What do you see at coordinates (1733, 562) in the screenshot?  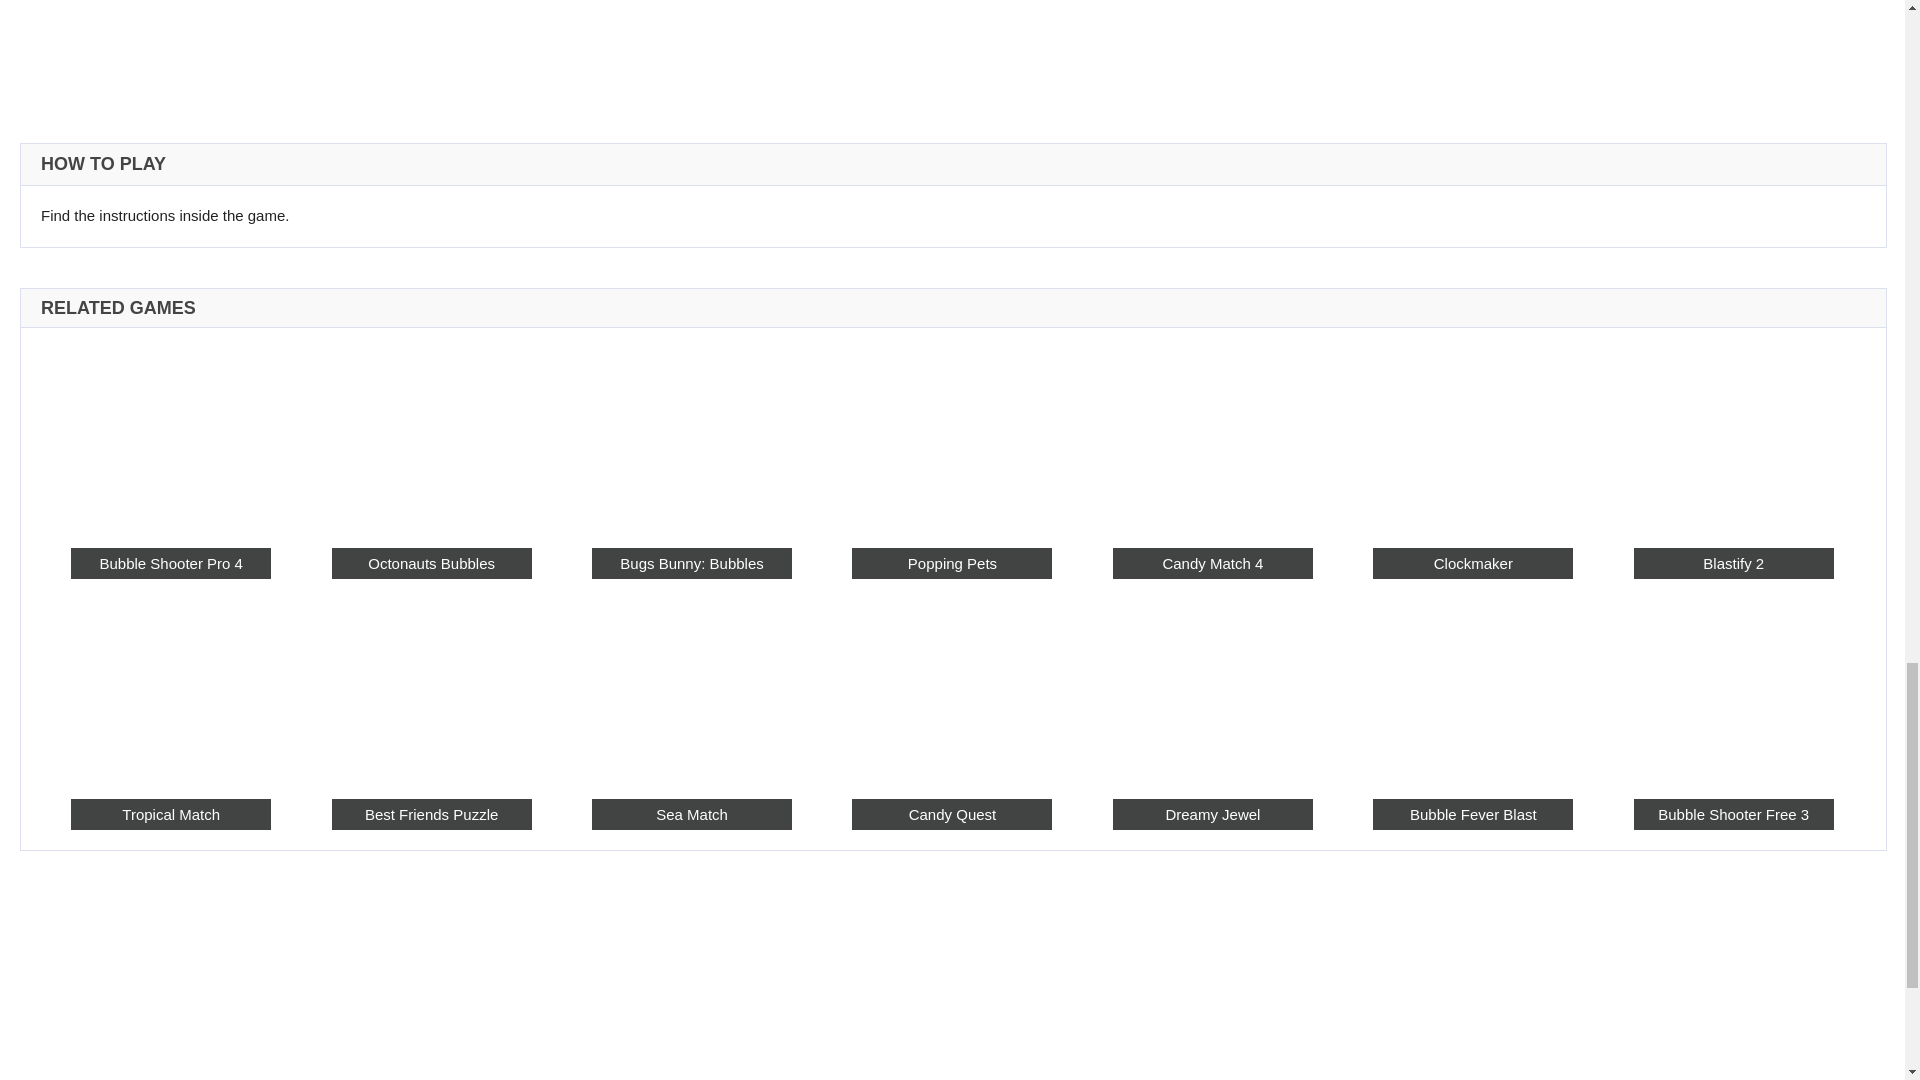 I see `Blastify 2` at bounding box center [1733, 562].